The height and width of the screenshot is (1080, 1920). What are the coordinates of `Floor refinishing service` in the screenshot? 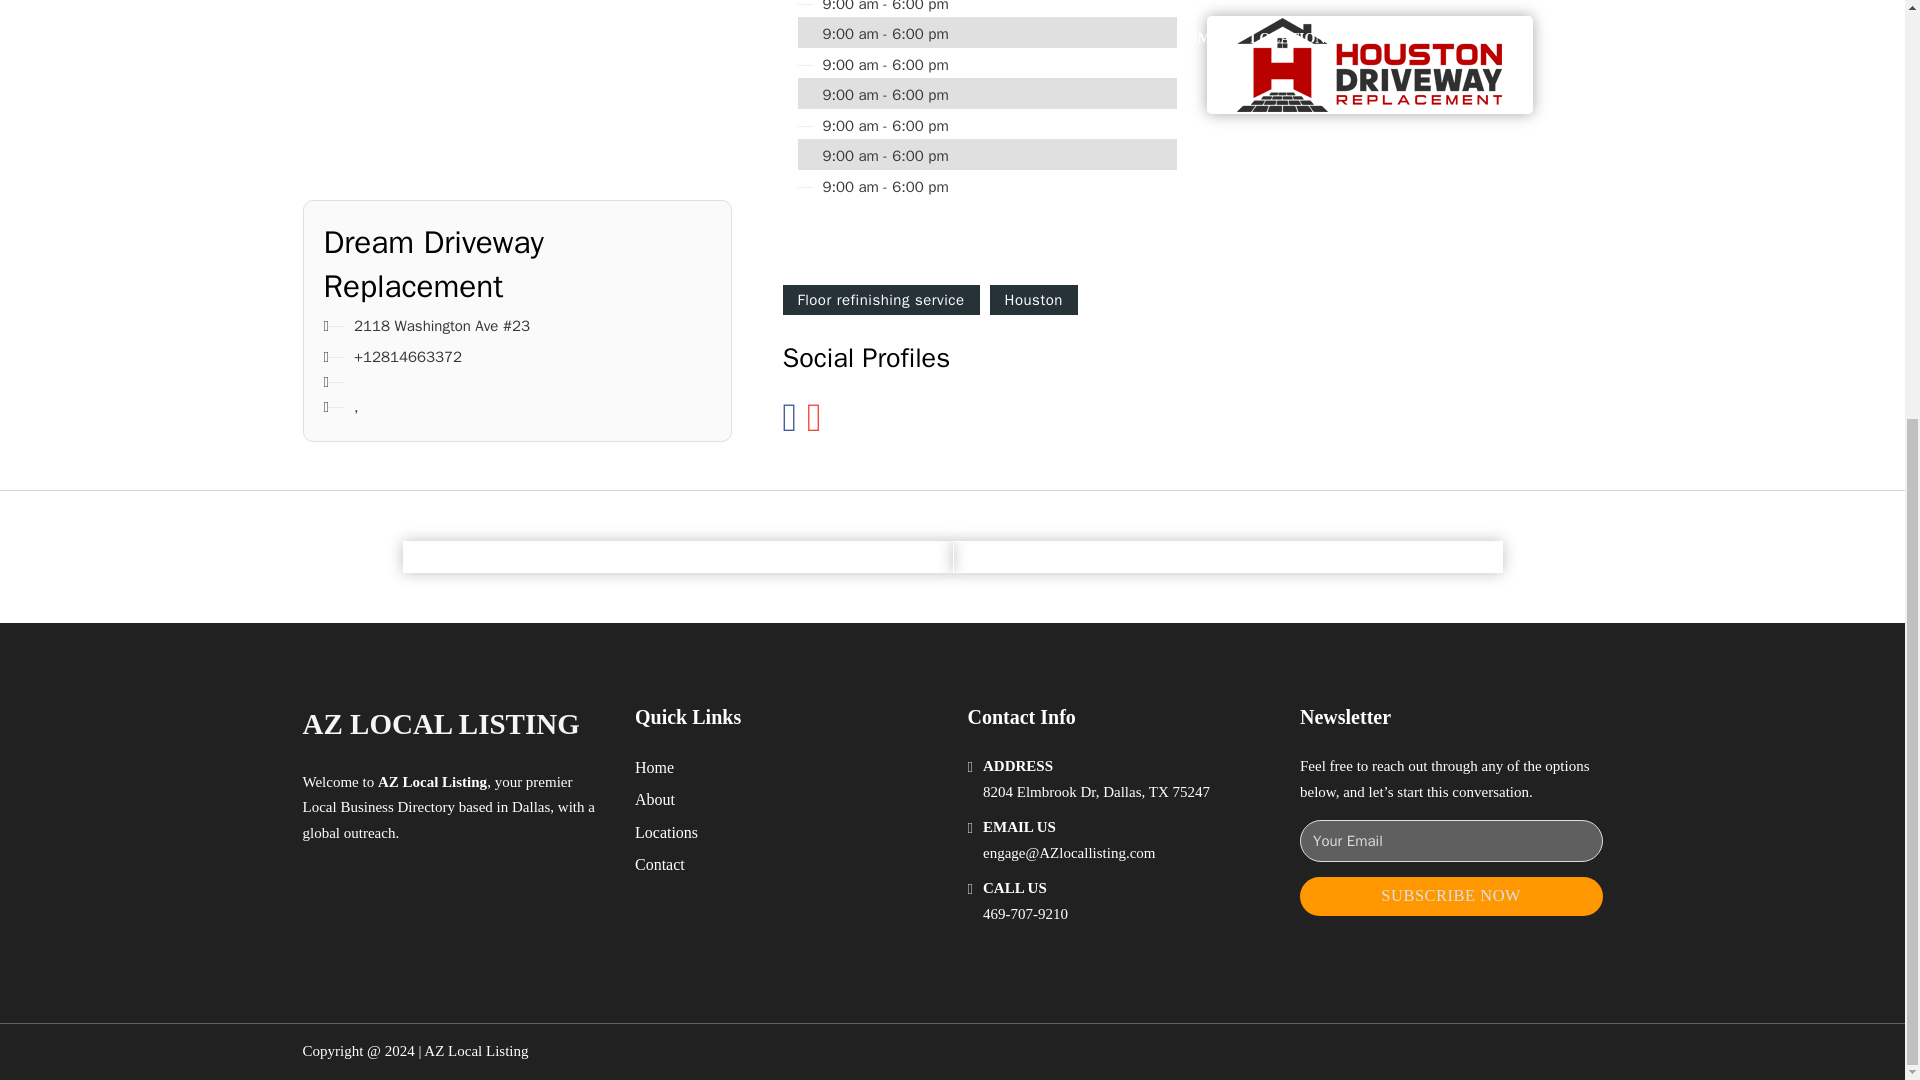 It's located at (880, 300).